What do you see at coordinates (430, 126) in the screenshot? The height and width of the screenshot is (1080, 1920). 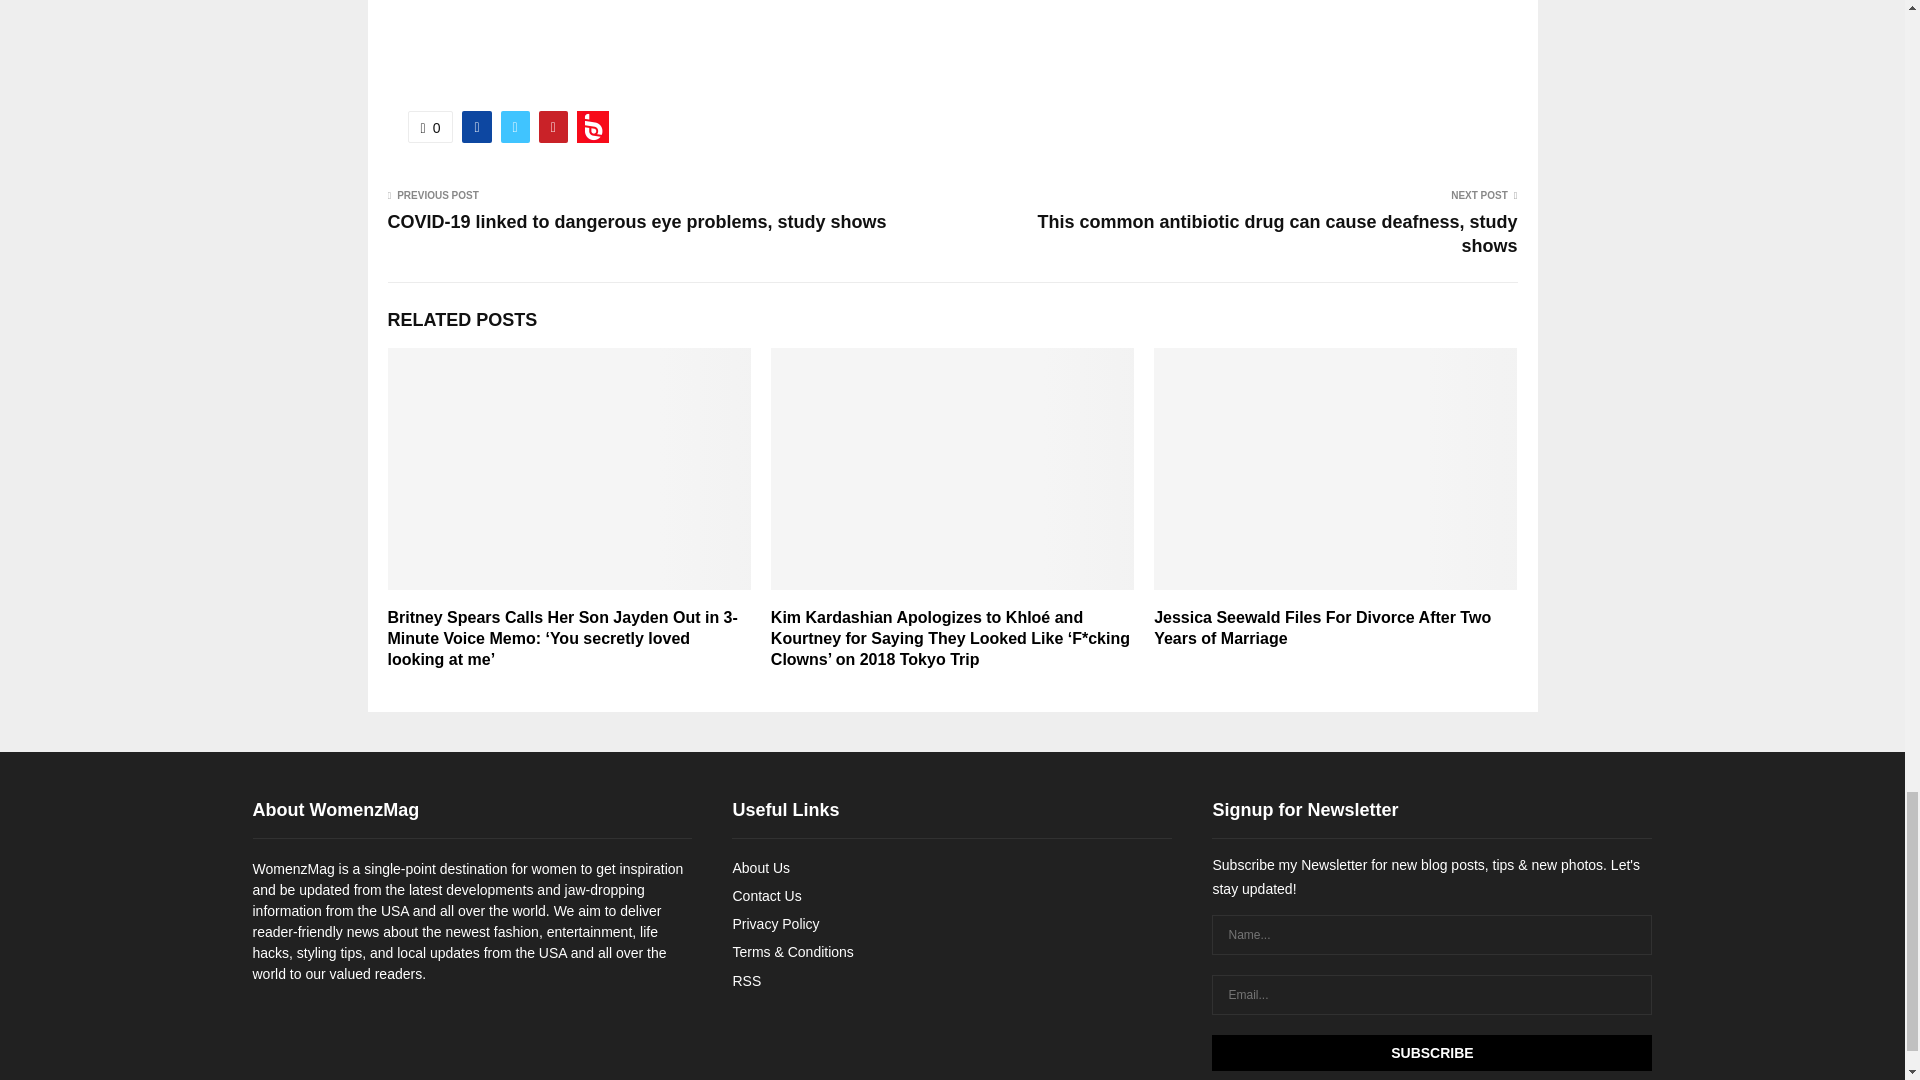 I see `Like` at bounding box center [430, 126].